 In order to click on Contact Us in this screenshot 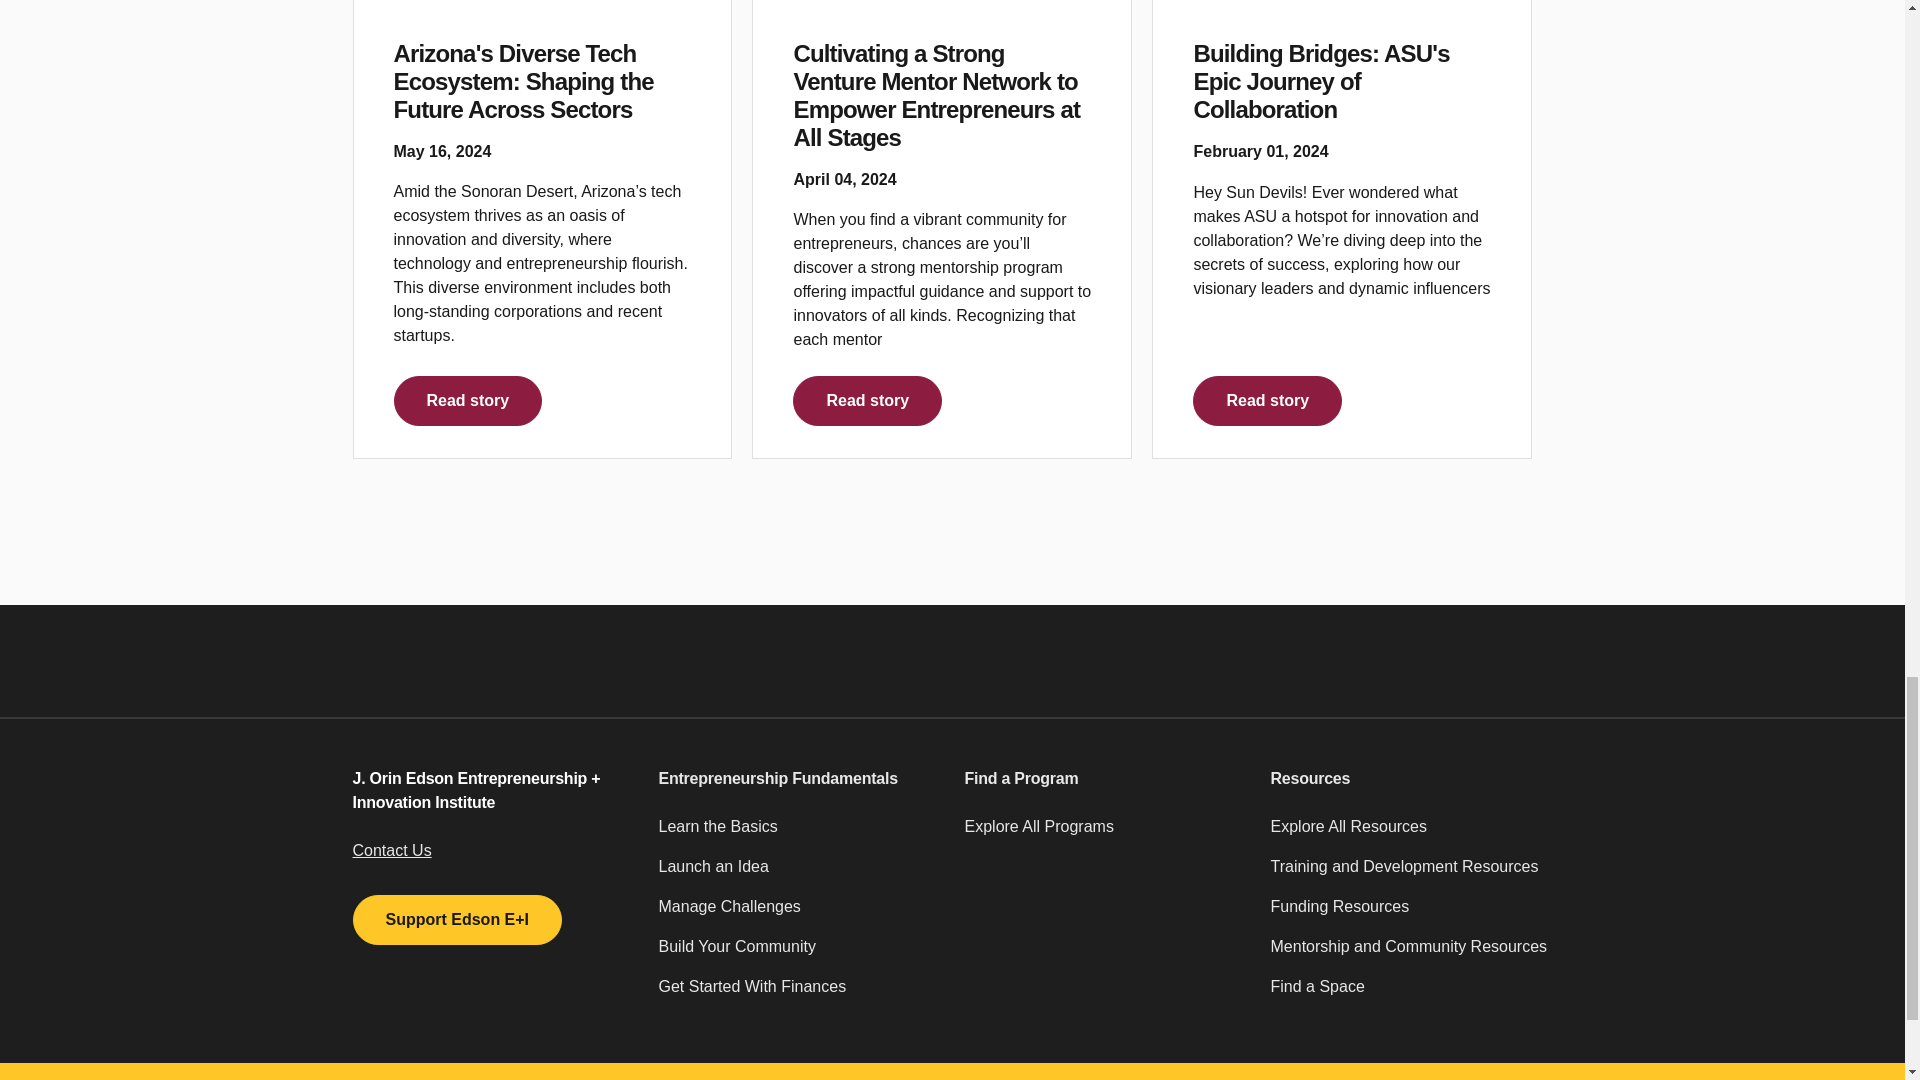, I will do `click(390, 850)`.